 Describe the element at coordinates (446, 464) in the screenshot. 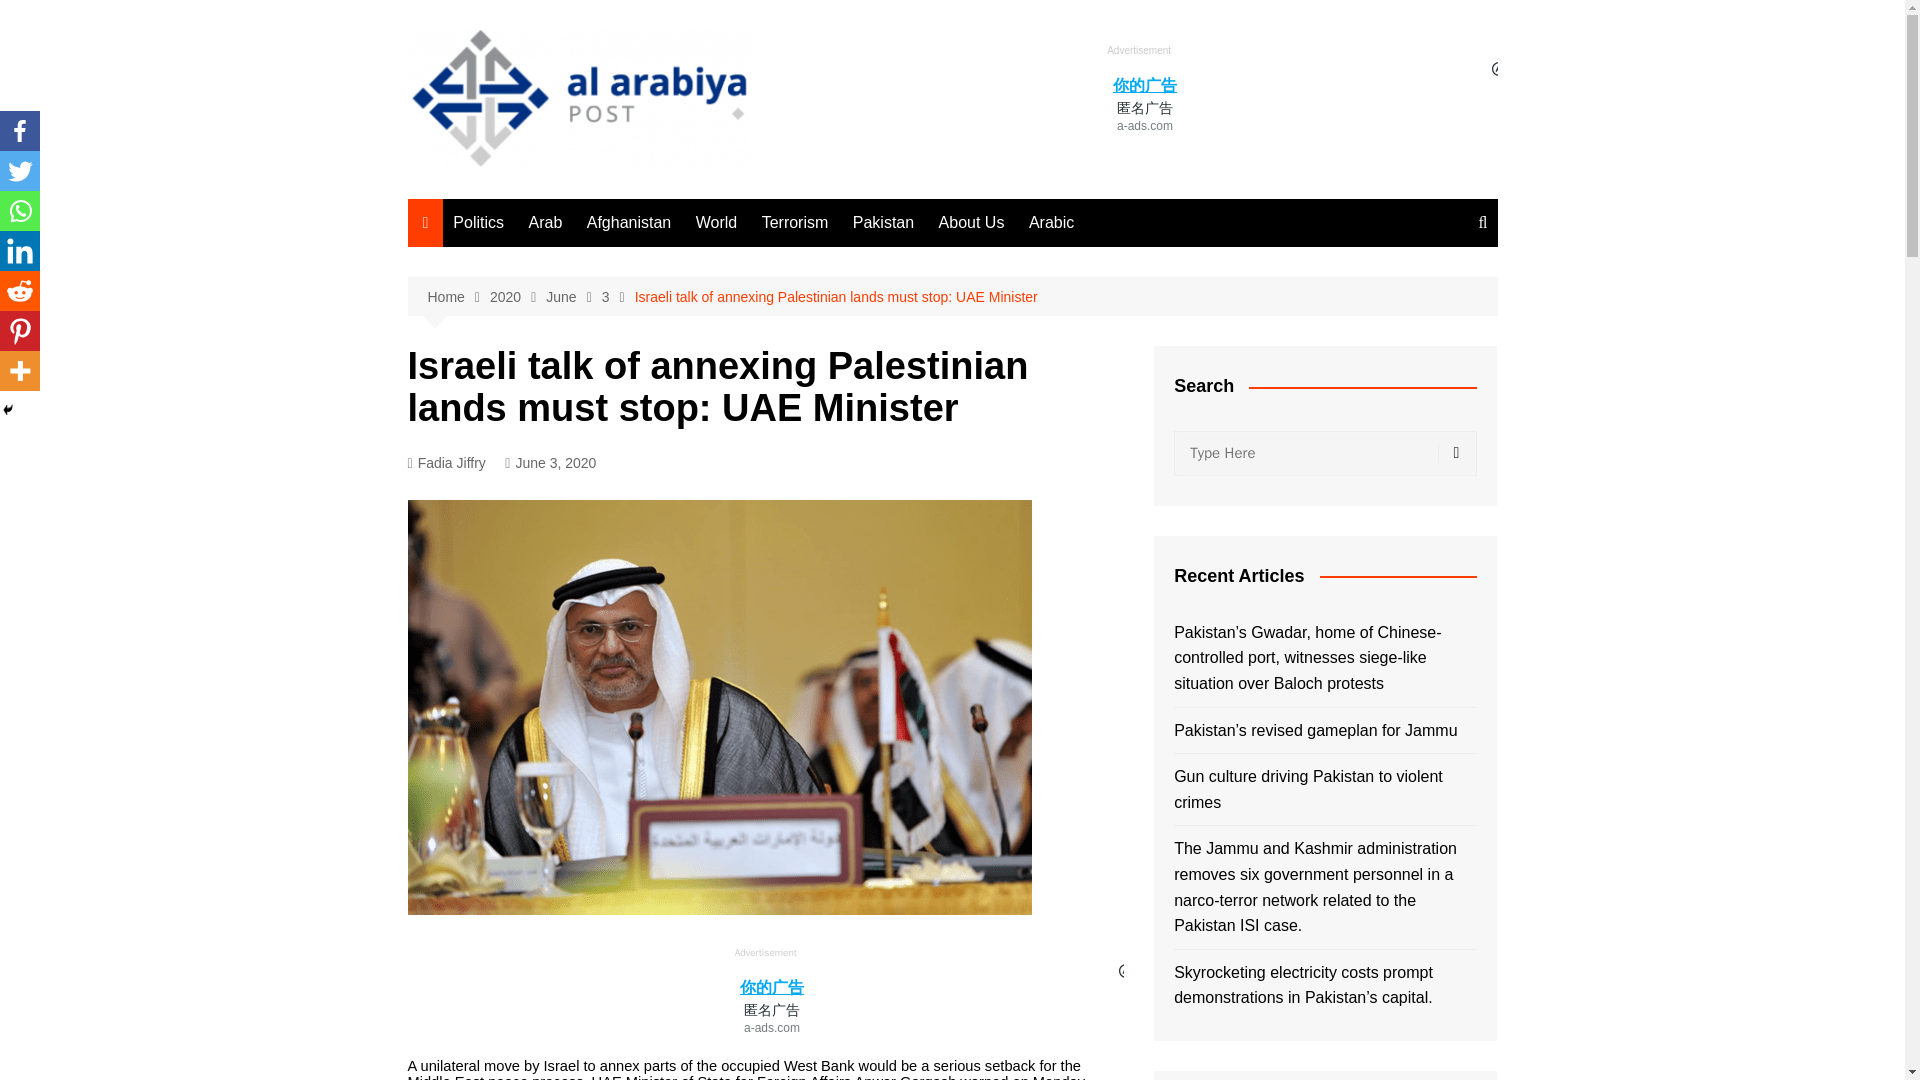

I see `Fadia Jiffry` at that location.